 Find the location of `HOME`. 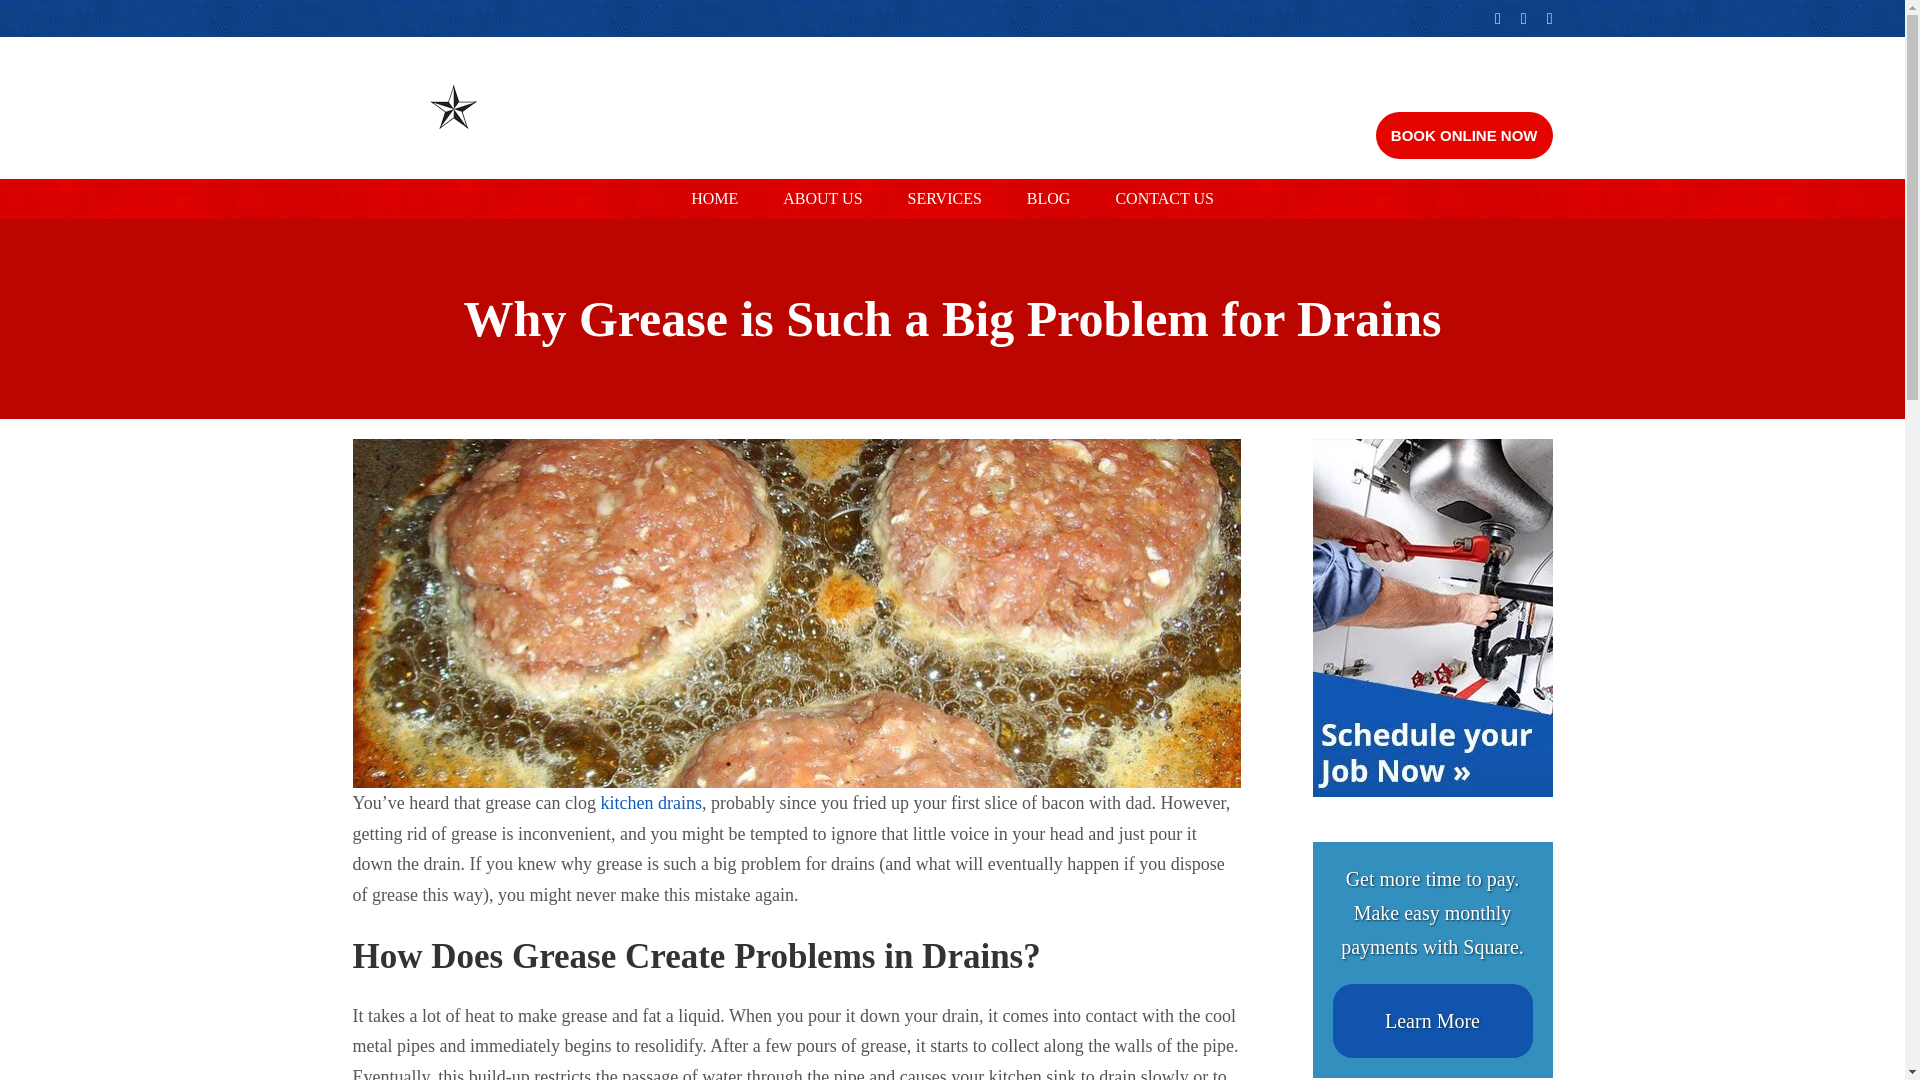

HOME is located at coordinates (714, 199).